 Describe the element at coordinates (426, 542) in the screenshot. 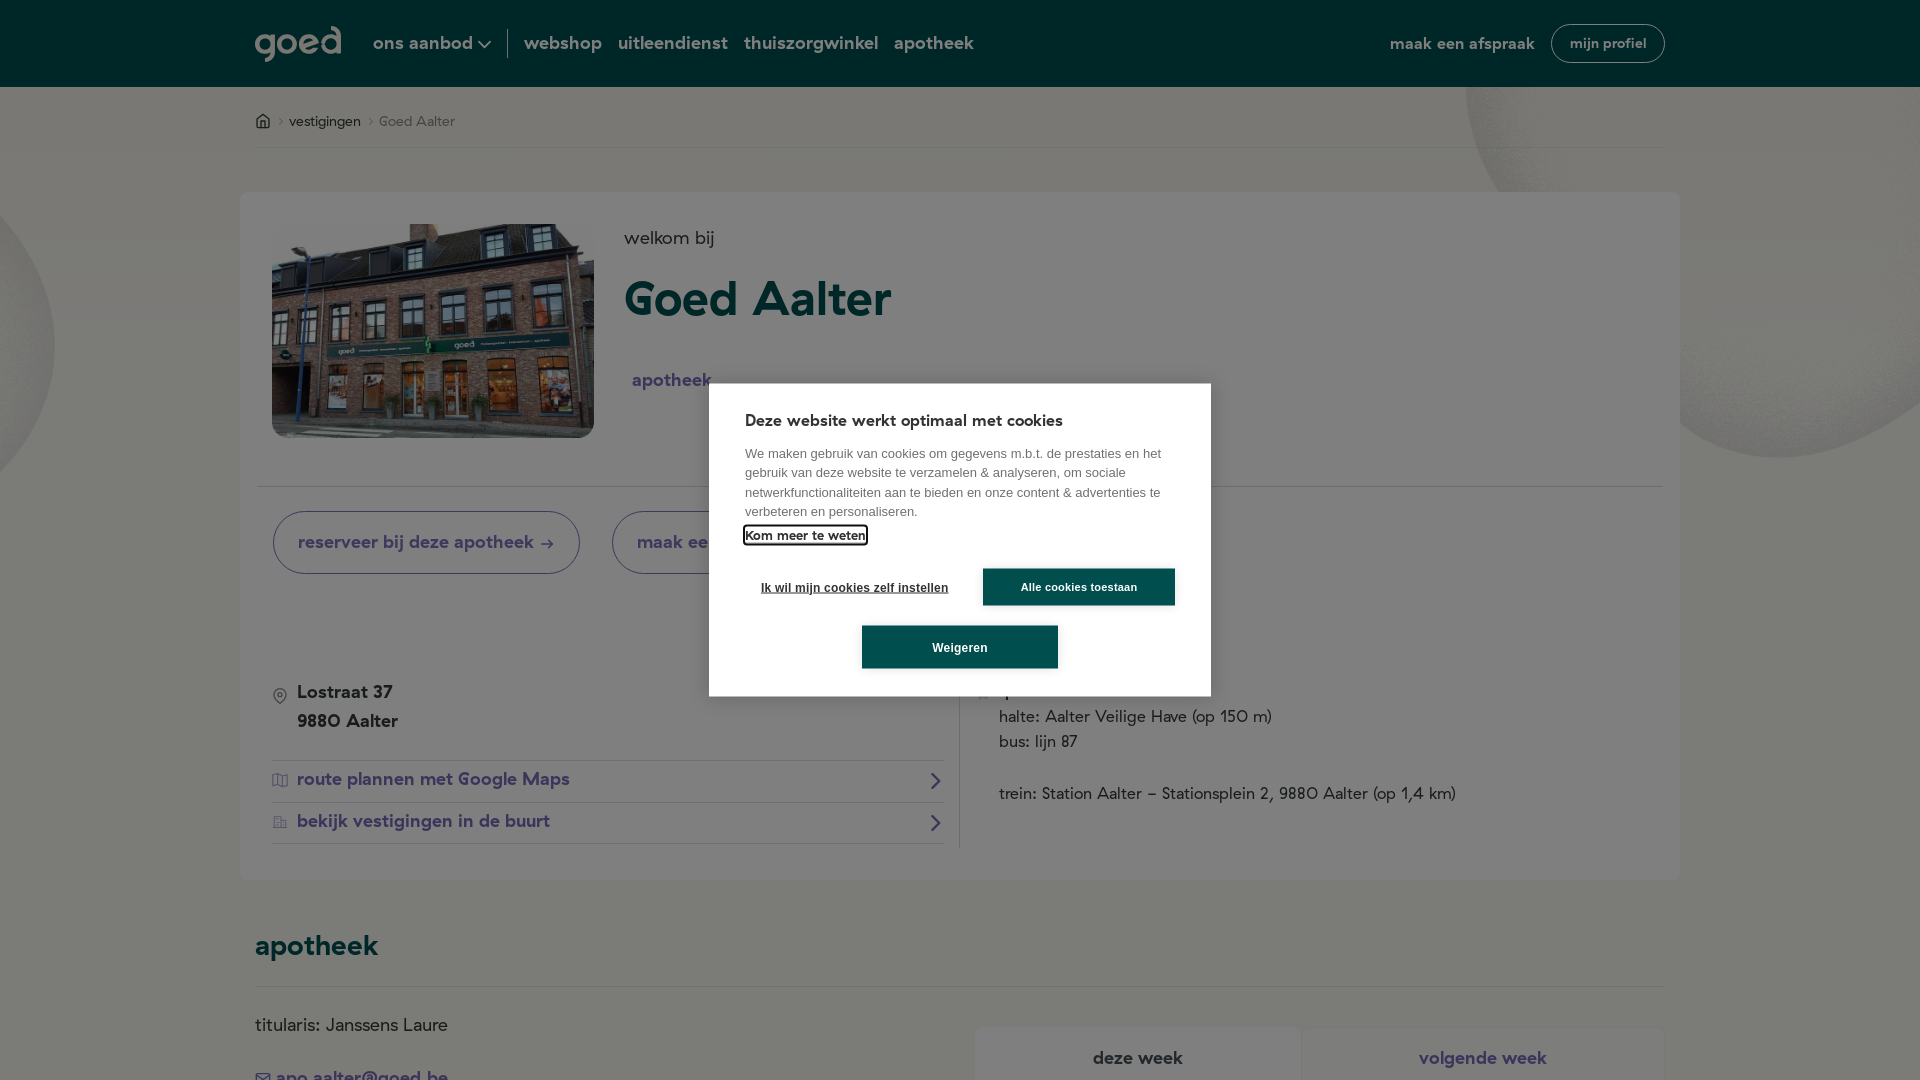

I see `reserveer bij deze apotheek` at that location.